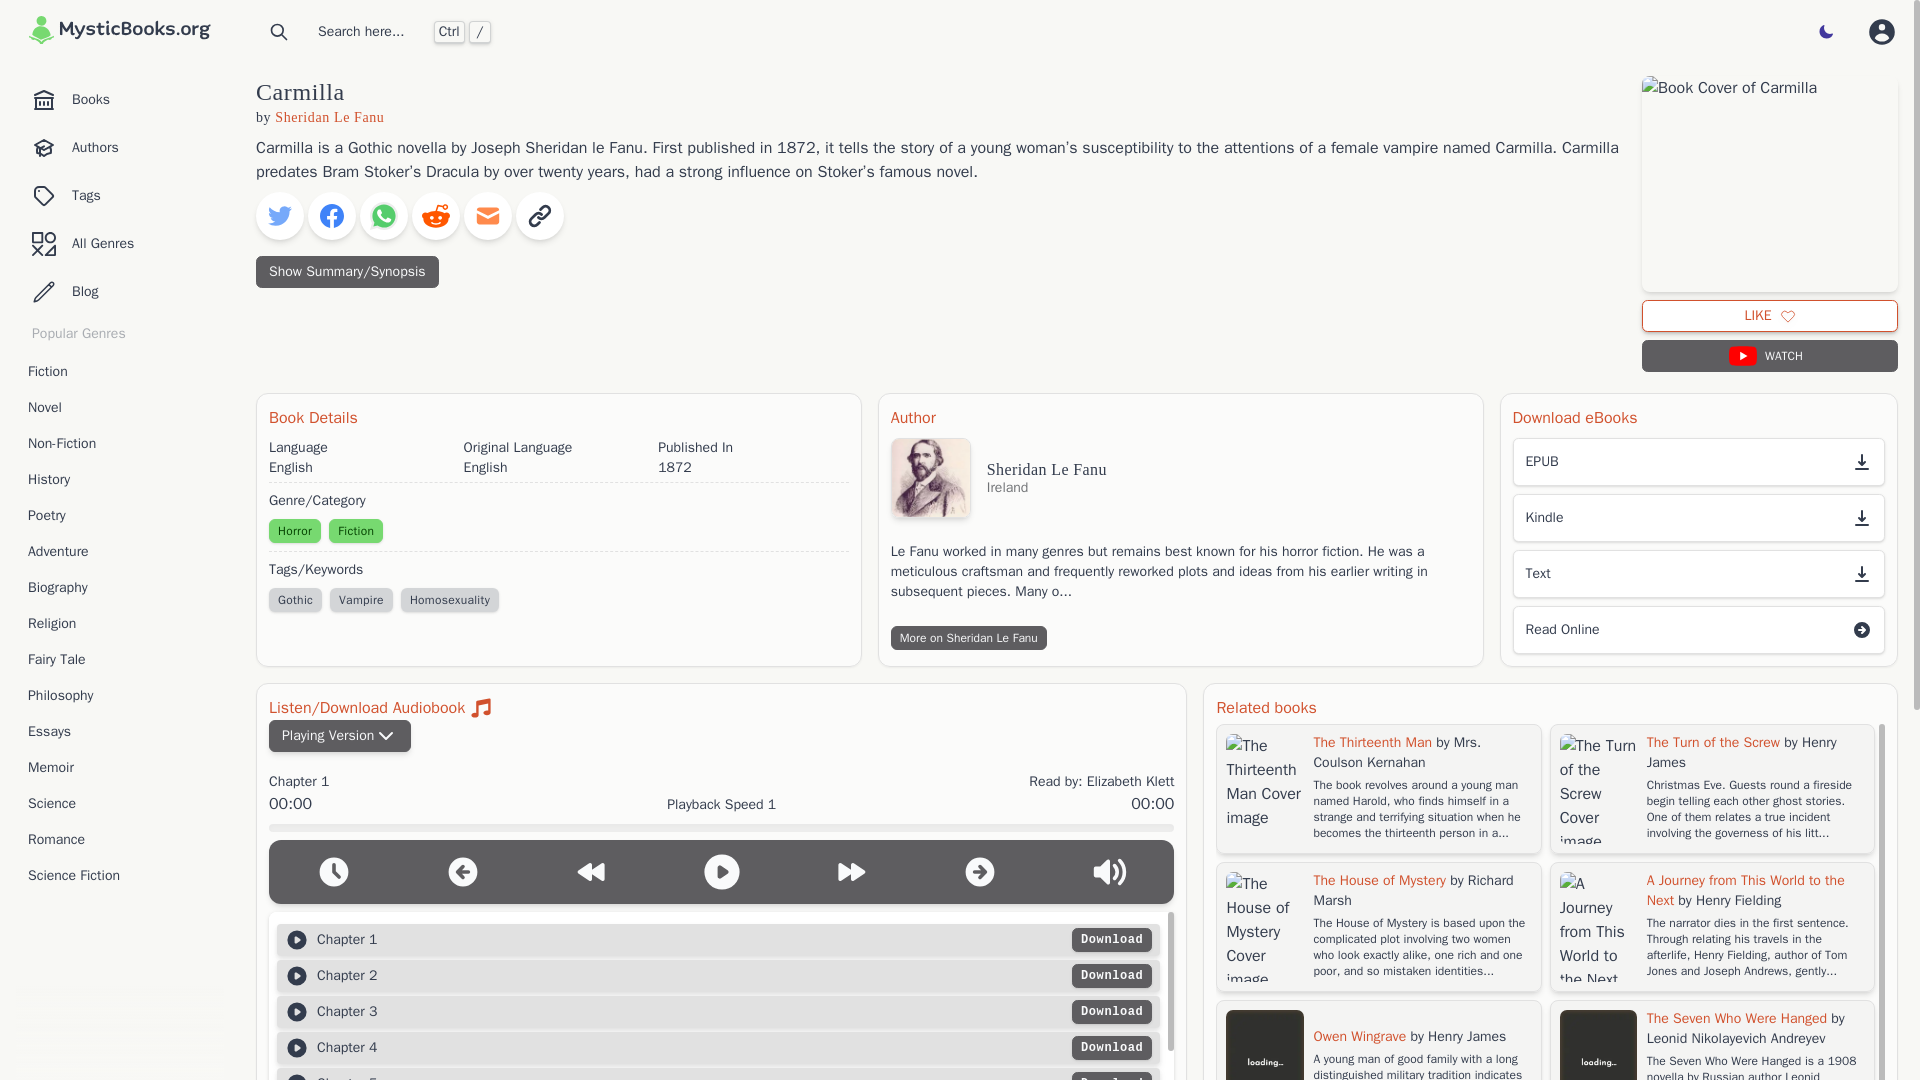 Image resolution: width=1920 pixels, height=1080 pixels. What do you see at coordinates (329, 118) in the screenshot?
I see `Sheridan Le Fanu` at bounding box center [329, 118].